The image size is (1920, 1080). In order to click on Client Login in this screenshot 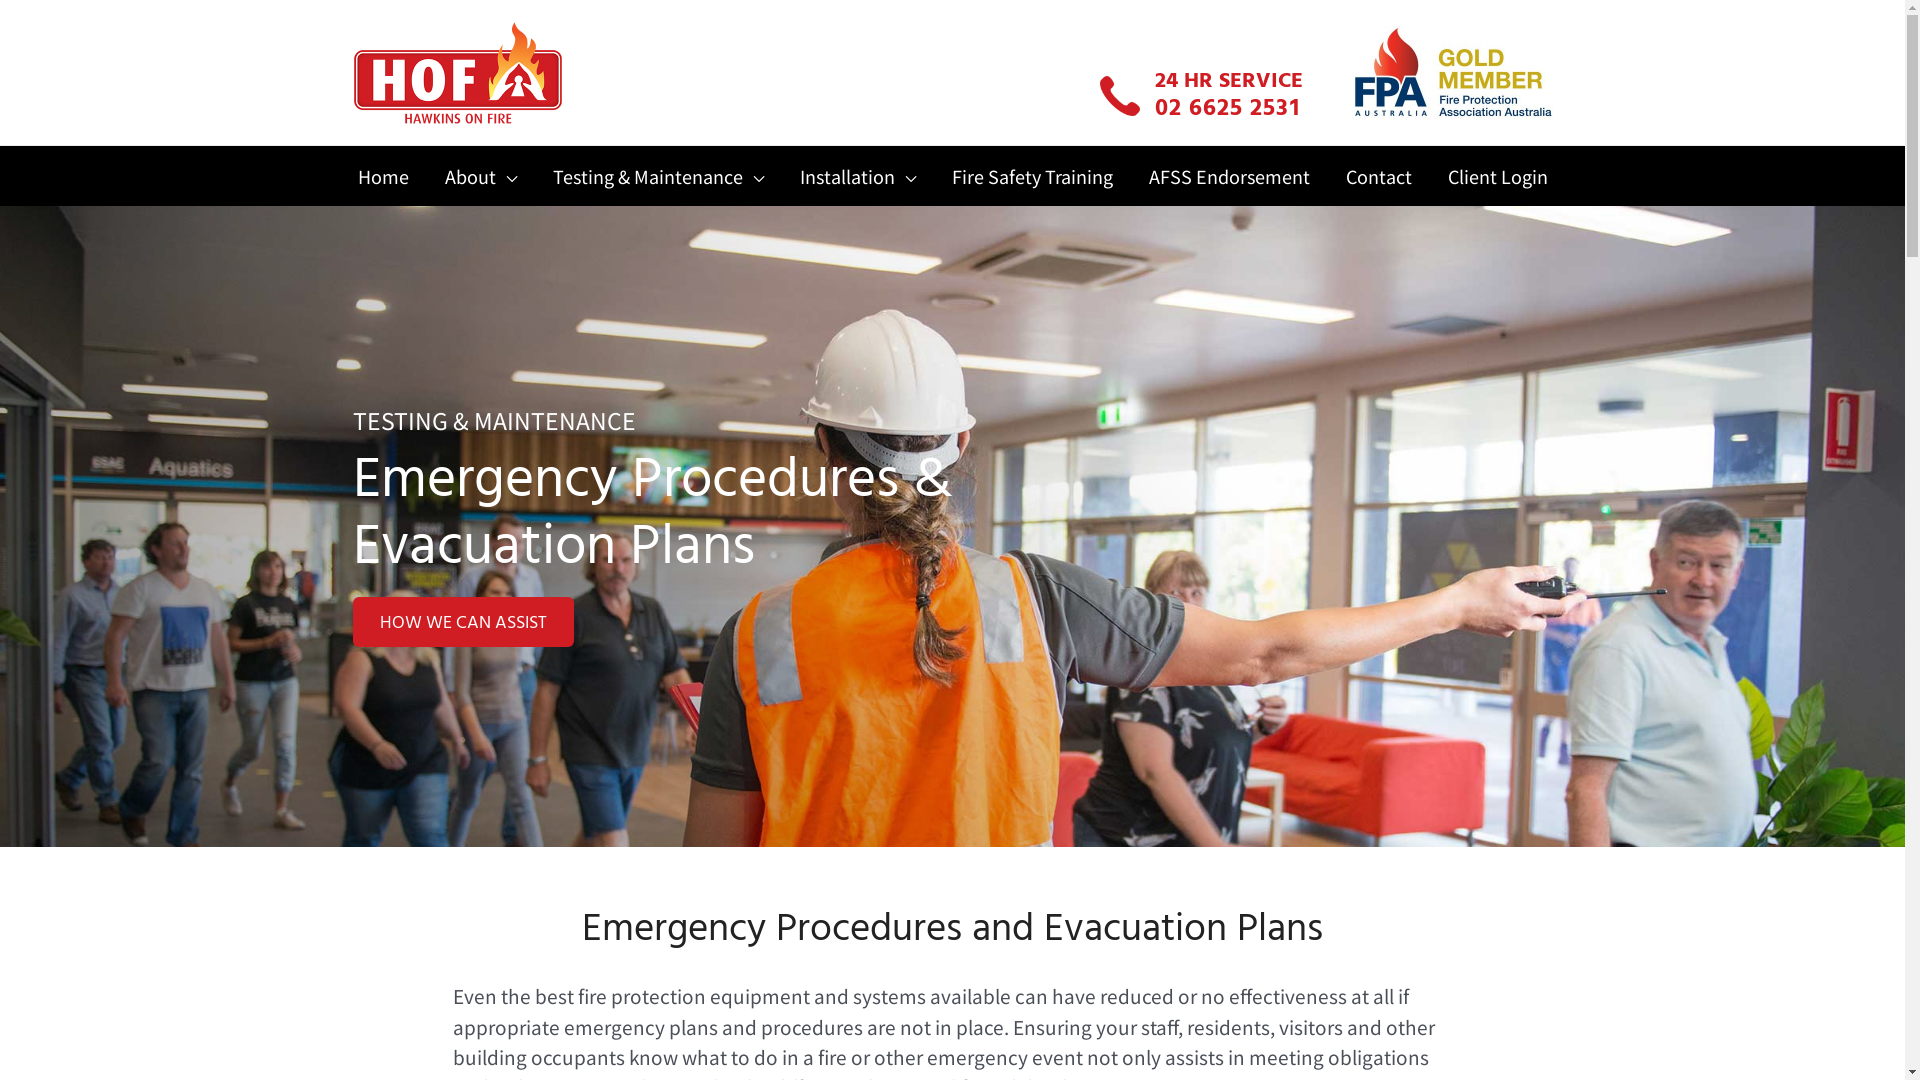, I will do `click(1489, 176)`.